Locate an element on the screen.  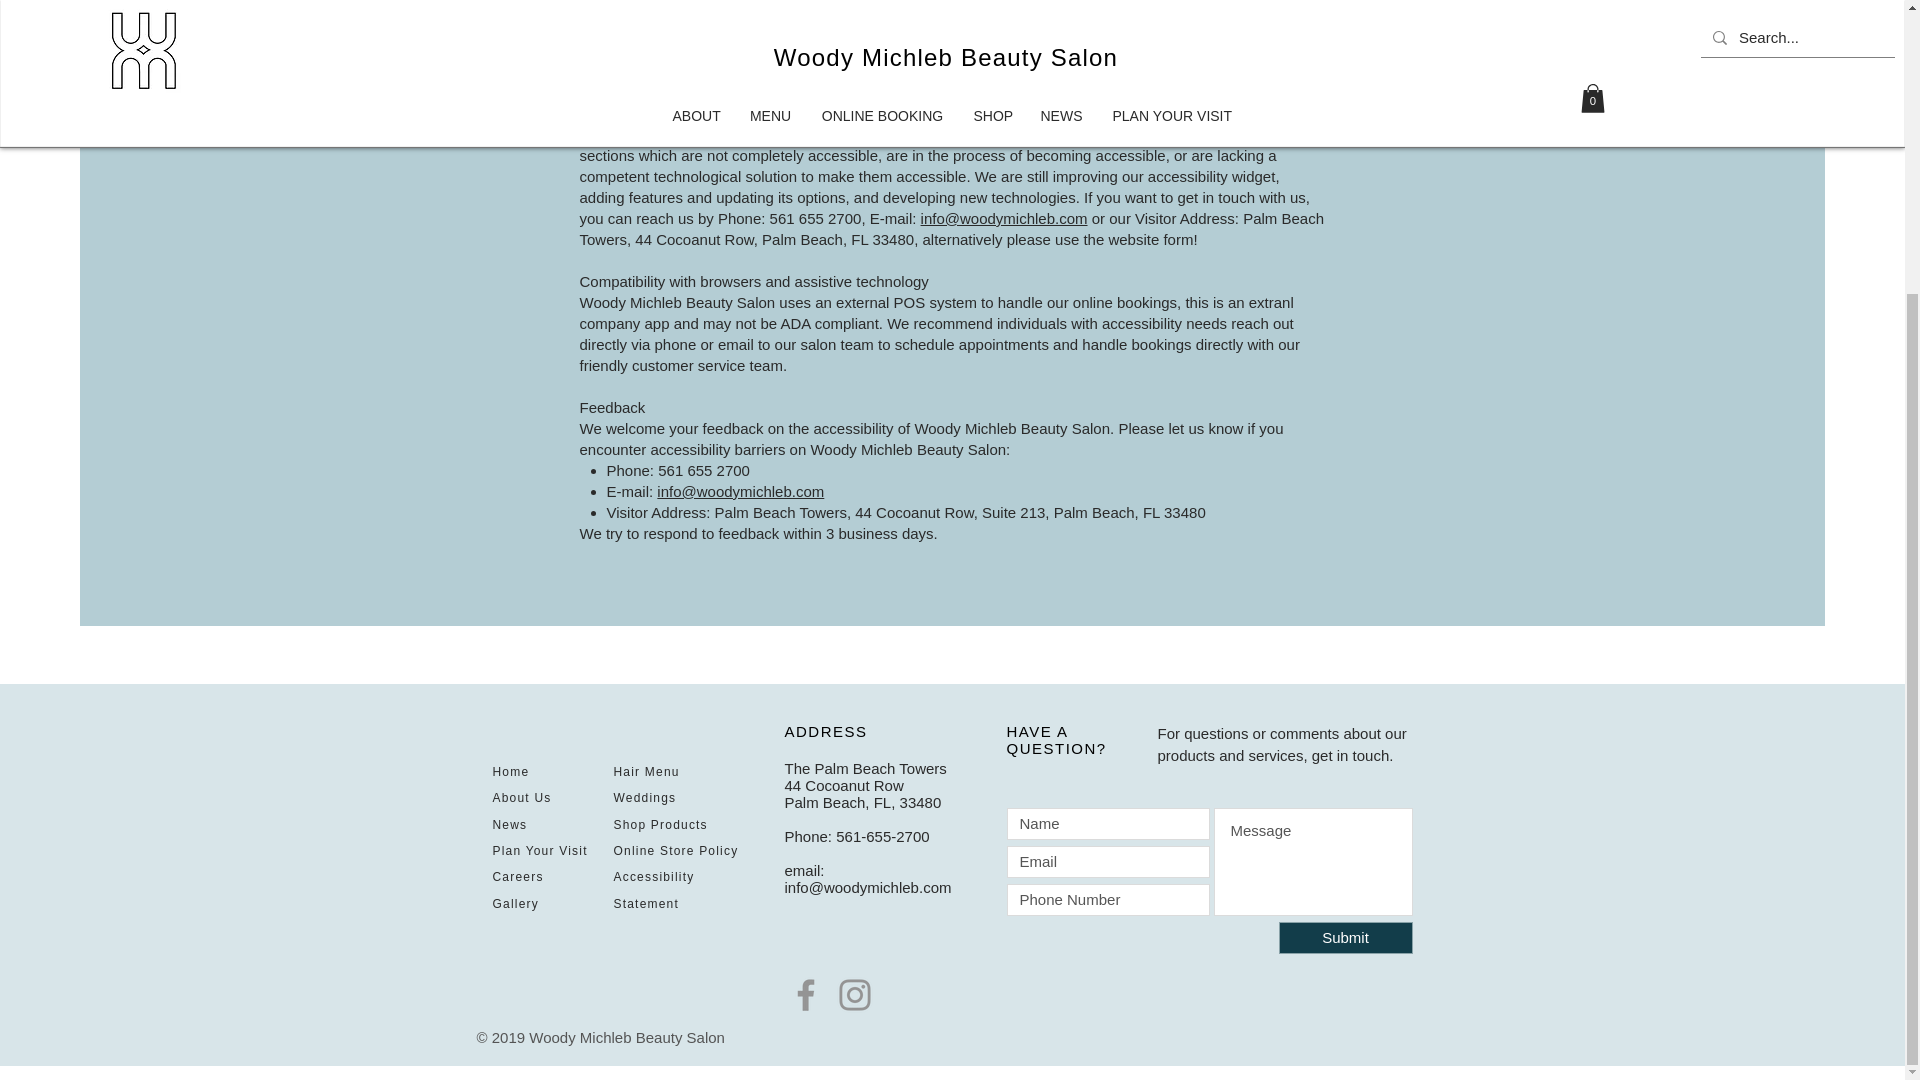
Accessibility Statement is located at coordinates (654, 890).